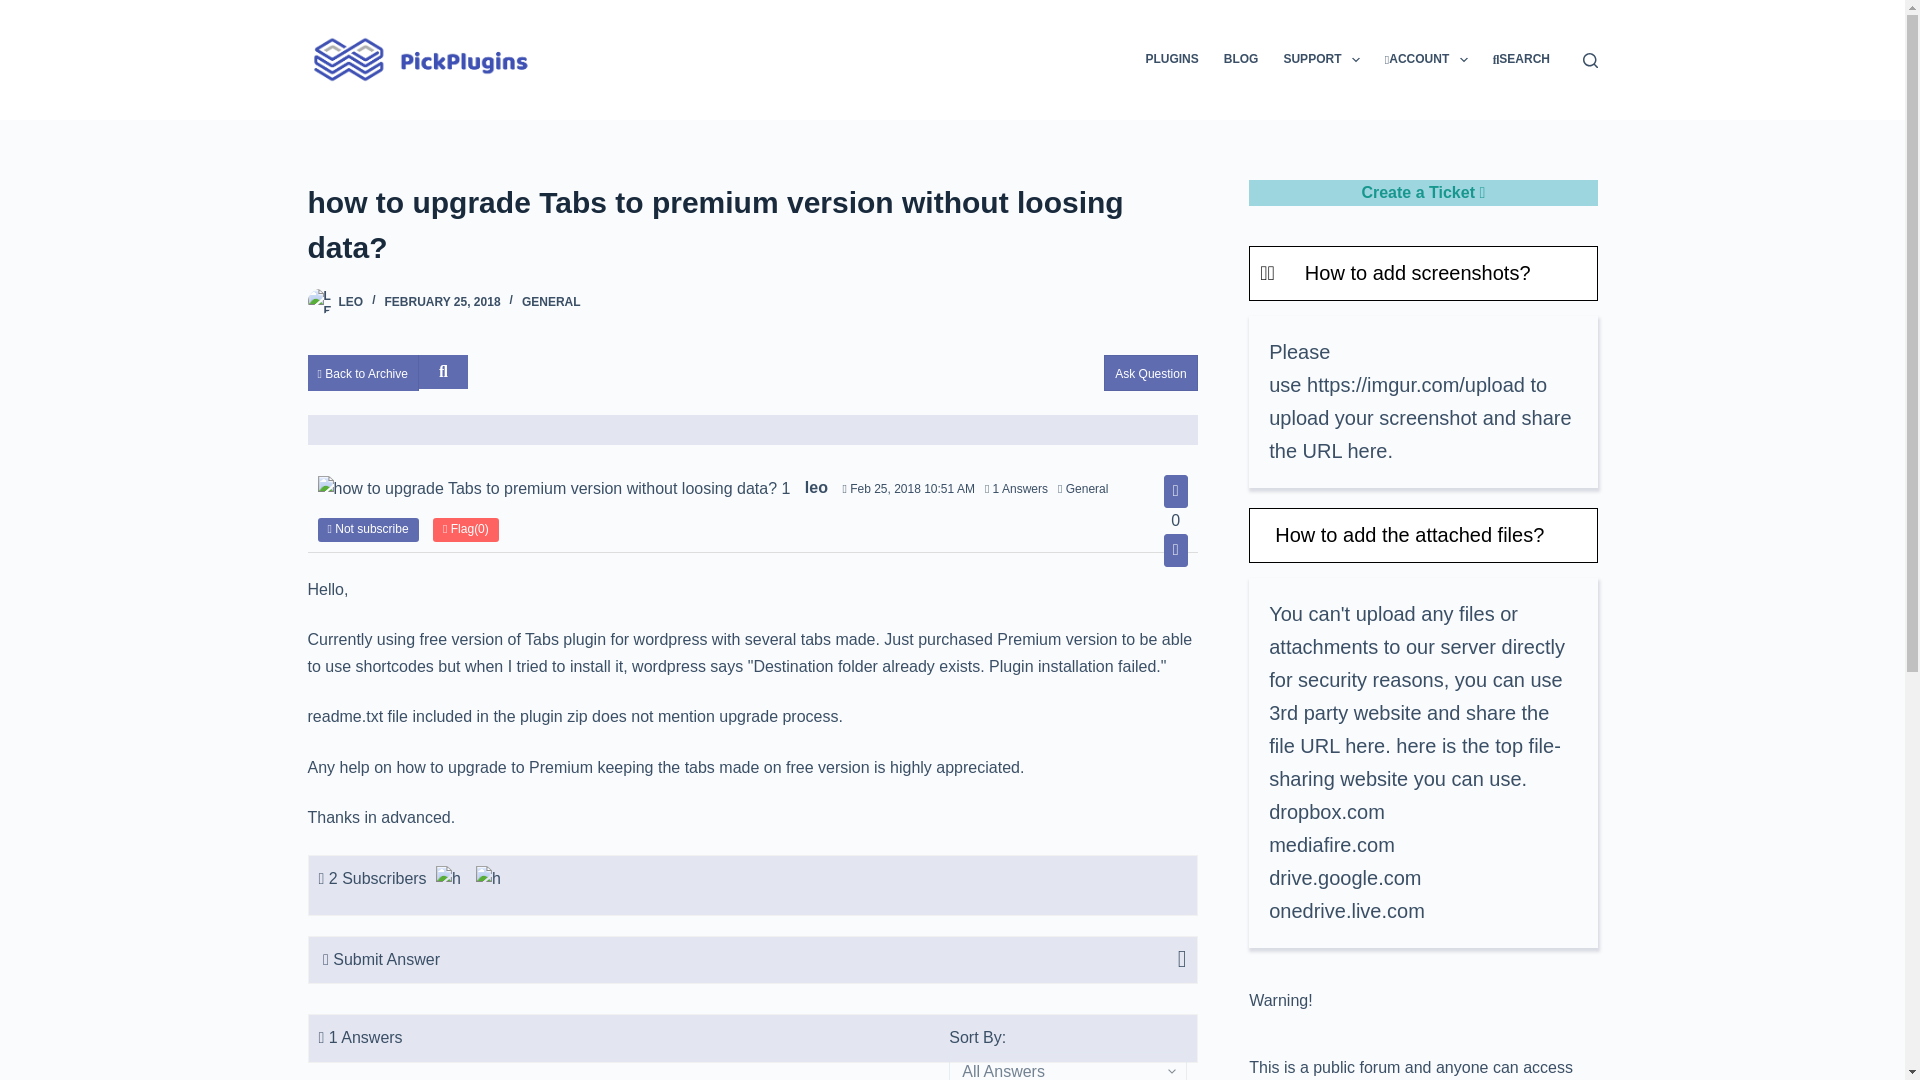 This screenshot has height=1080, width=1920. What do you see at coordinates (752, 225) in the screenshot?
I see `how to upgrade Tabs to premium version without loosing data?` at bounding box center [752, 225].